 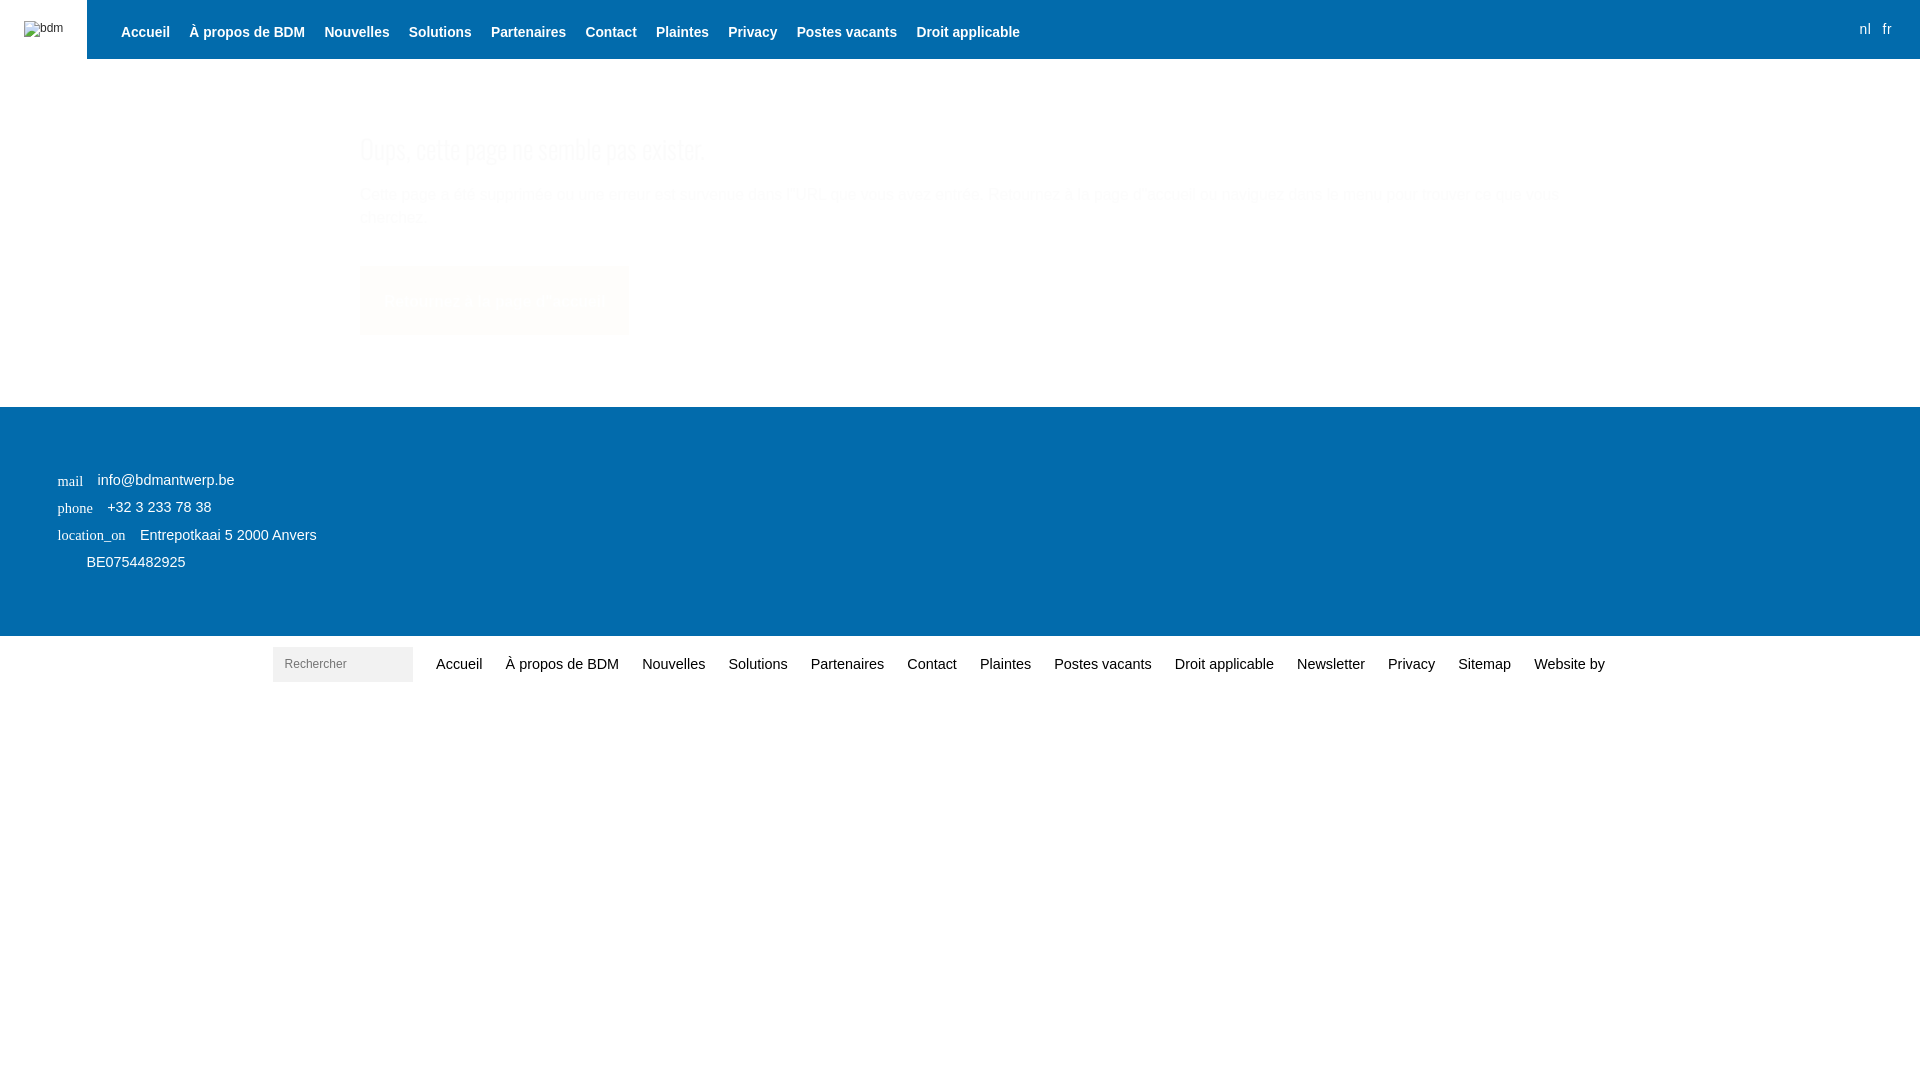 I want to click on Webhero, so click(x=1628, y=664).